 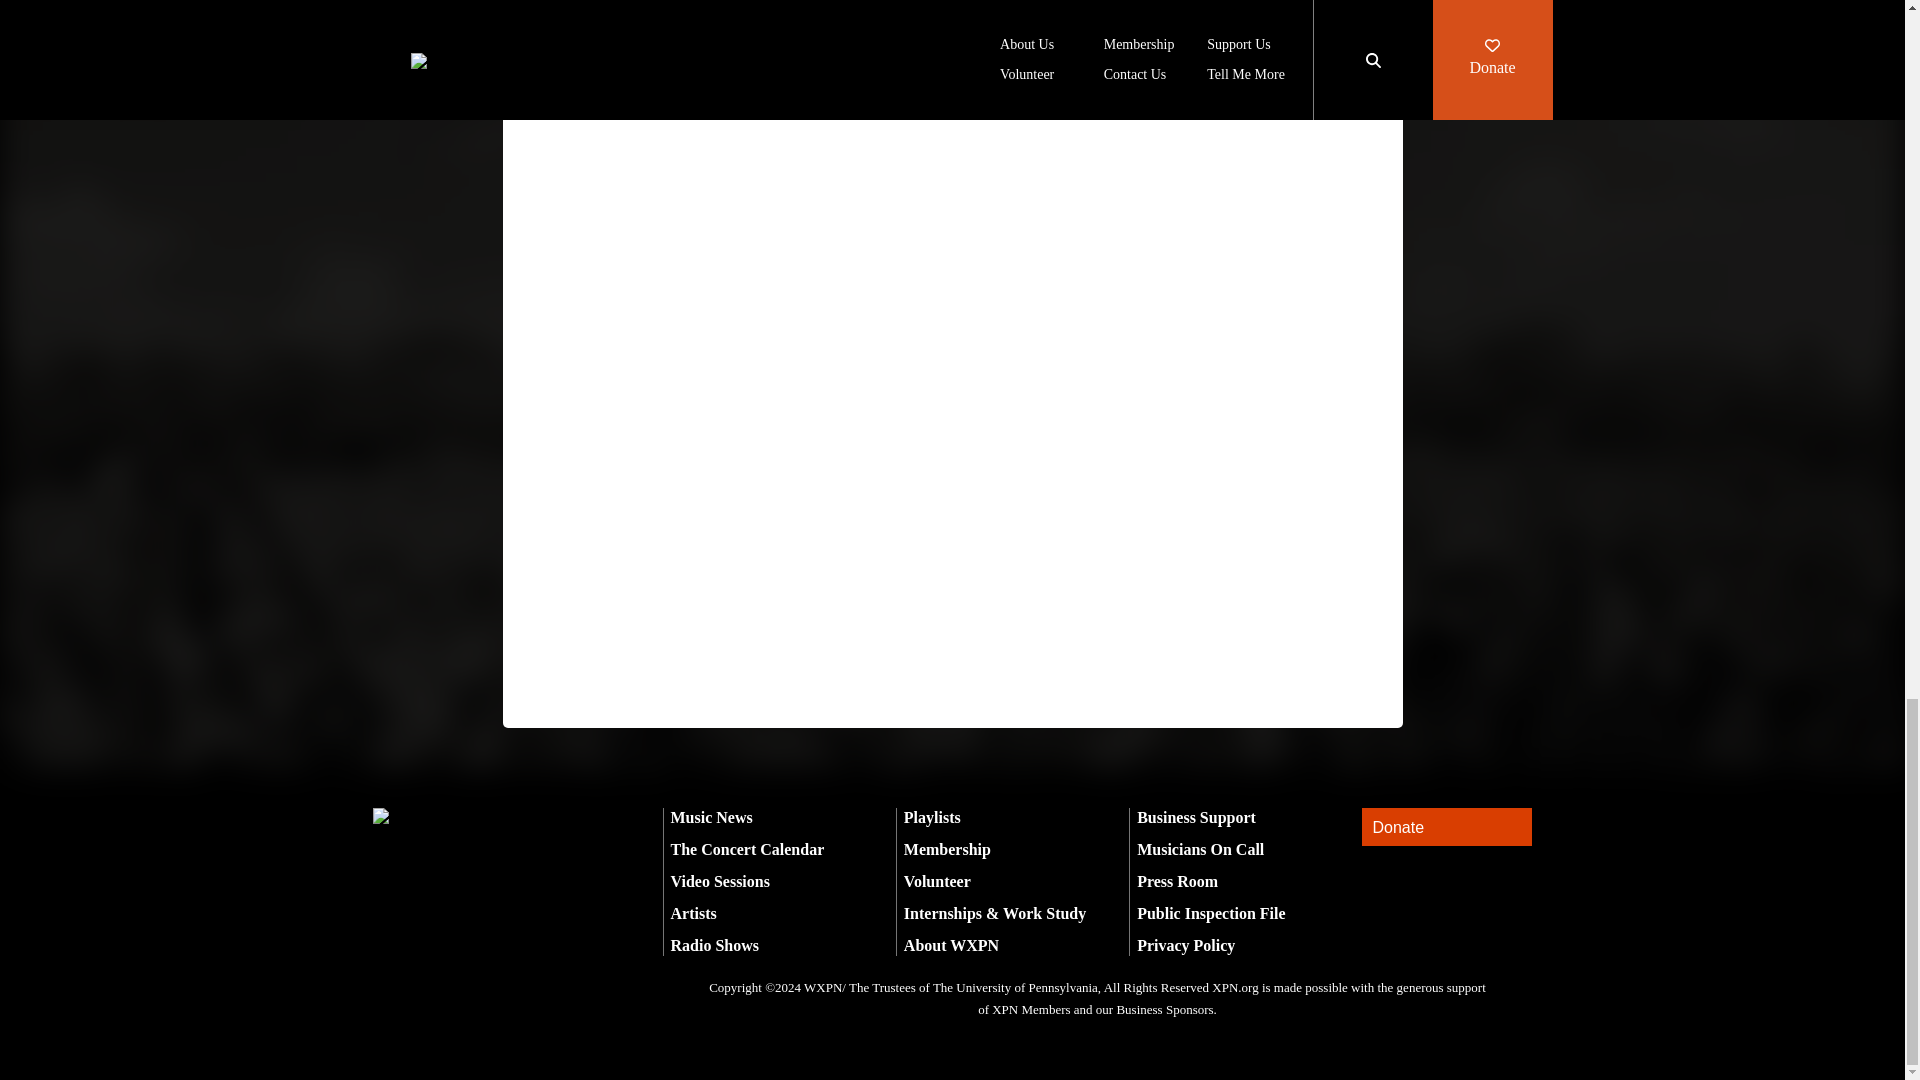 What do you see at coordinates (711, 817) in the screenshot?
I see `Music News` at bounding box center [711, 817].